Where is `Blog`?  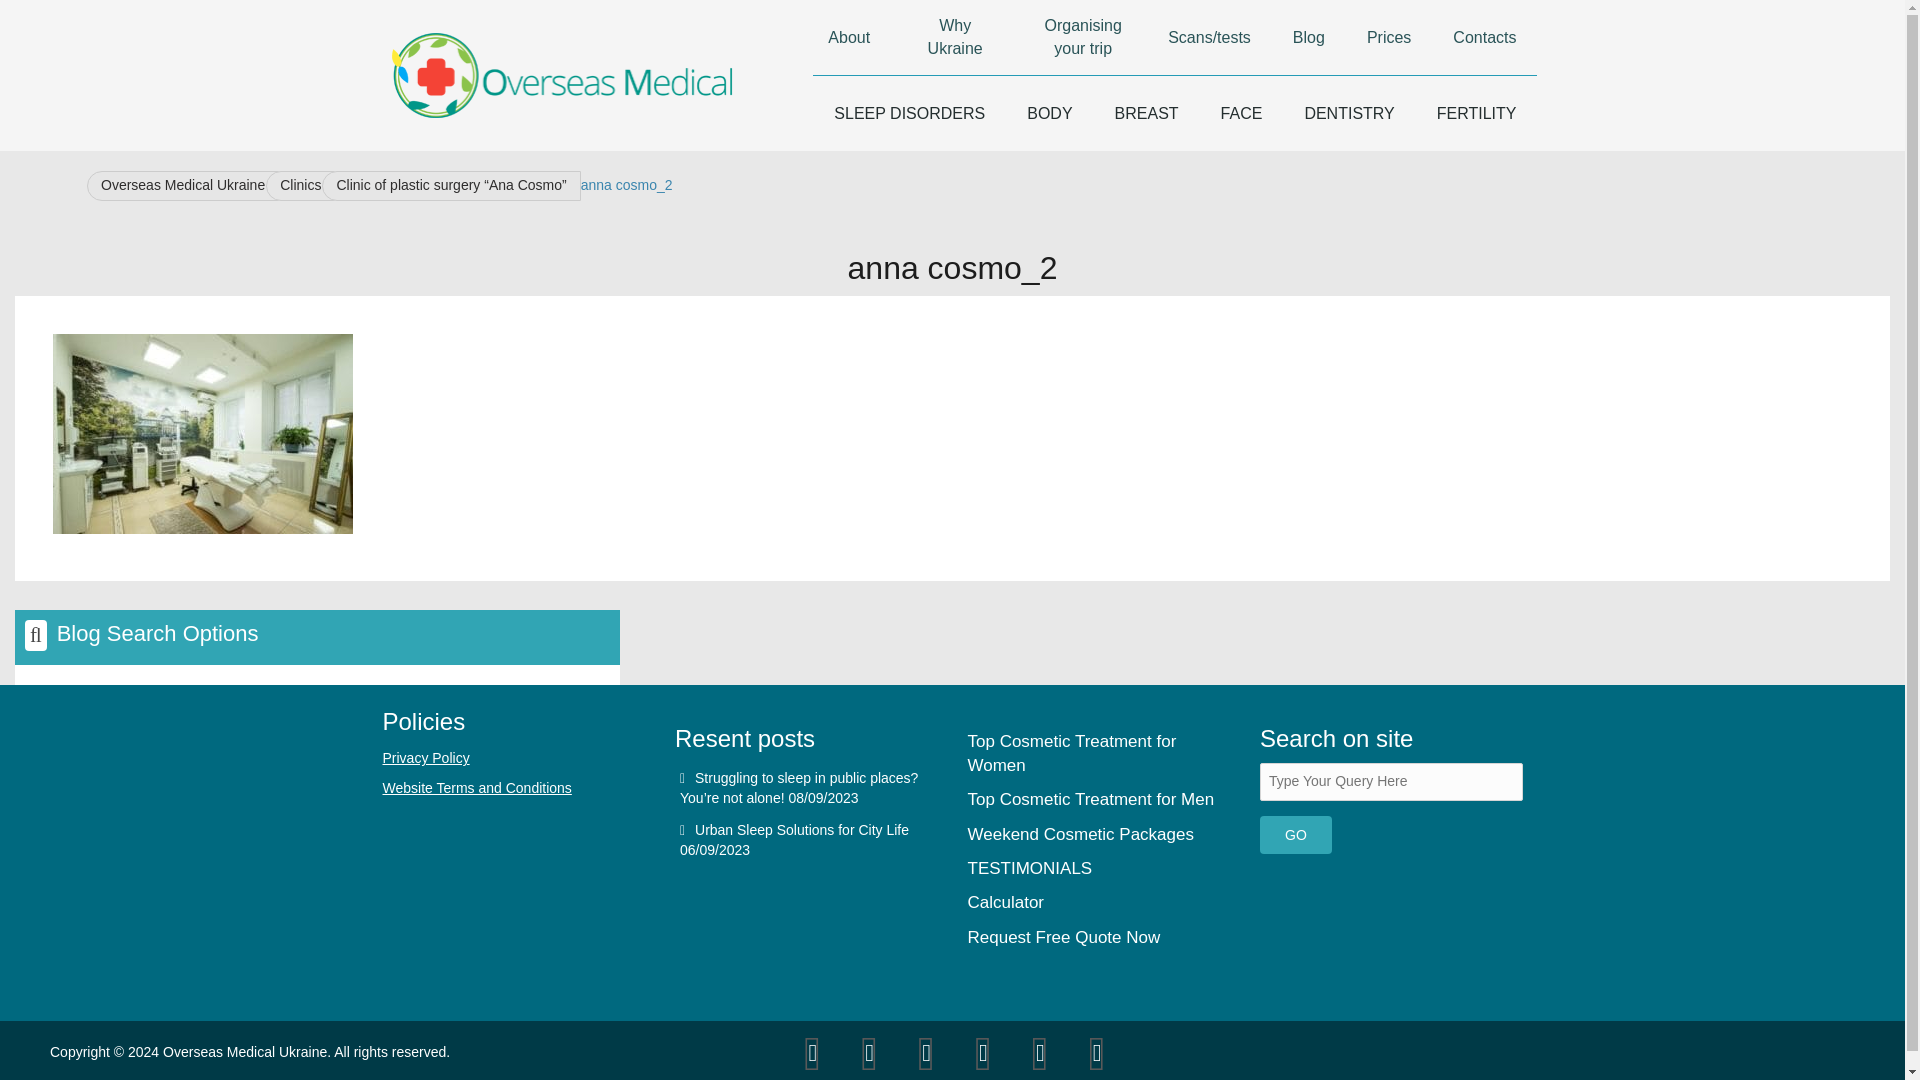 Blog is located at coordinates (1308, 37).